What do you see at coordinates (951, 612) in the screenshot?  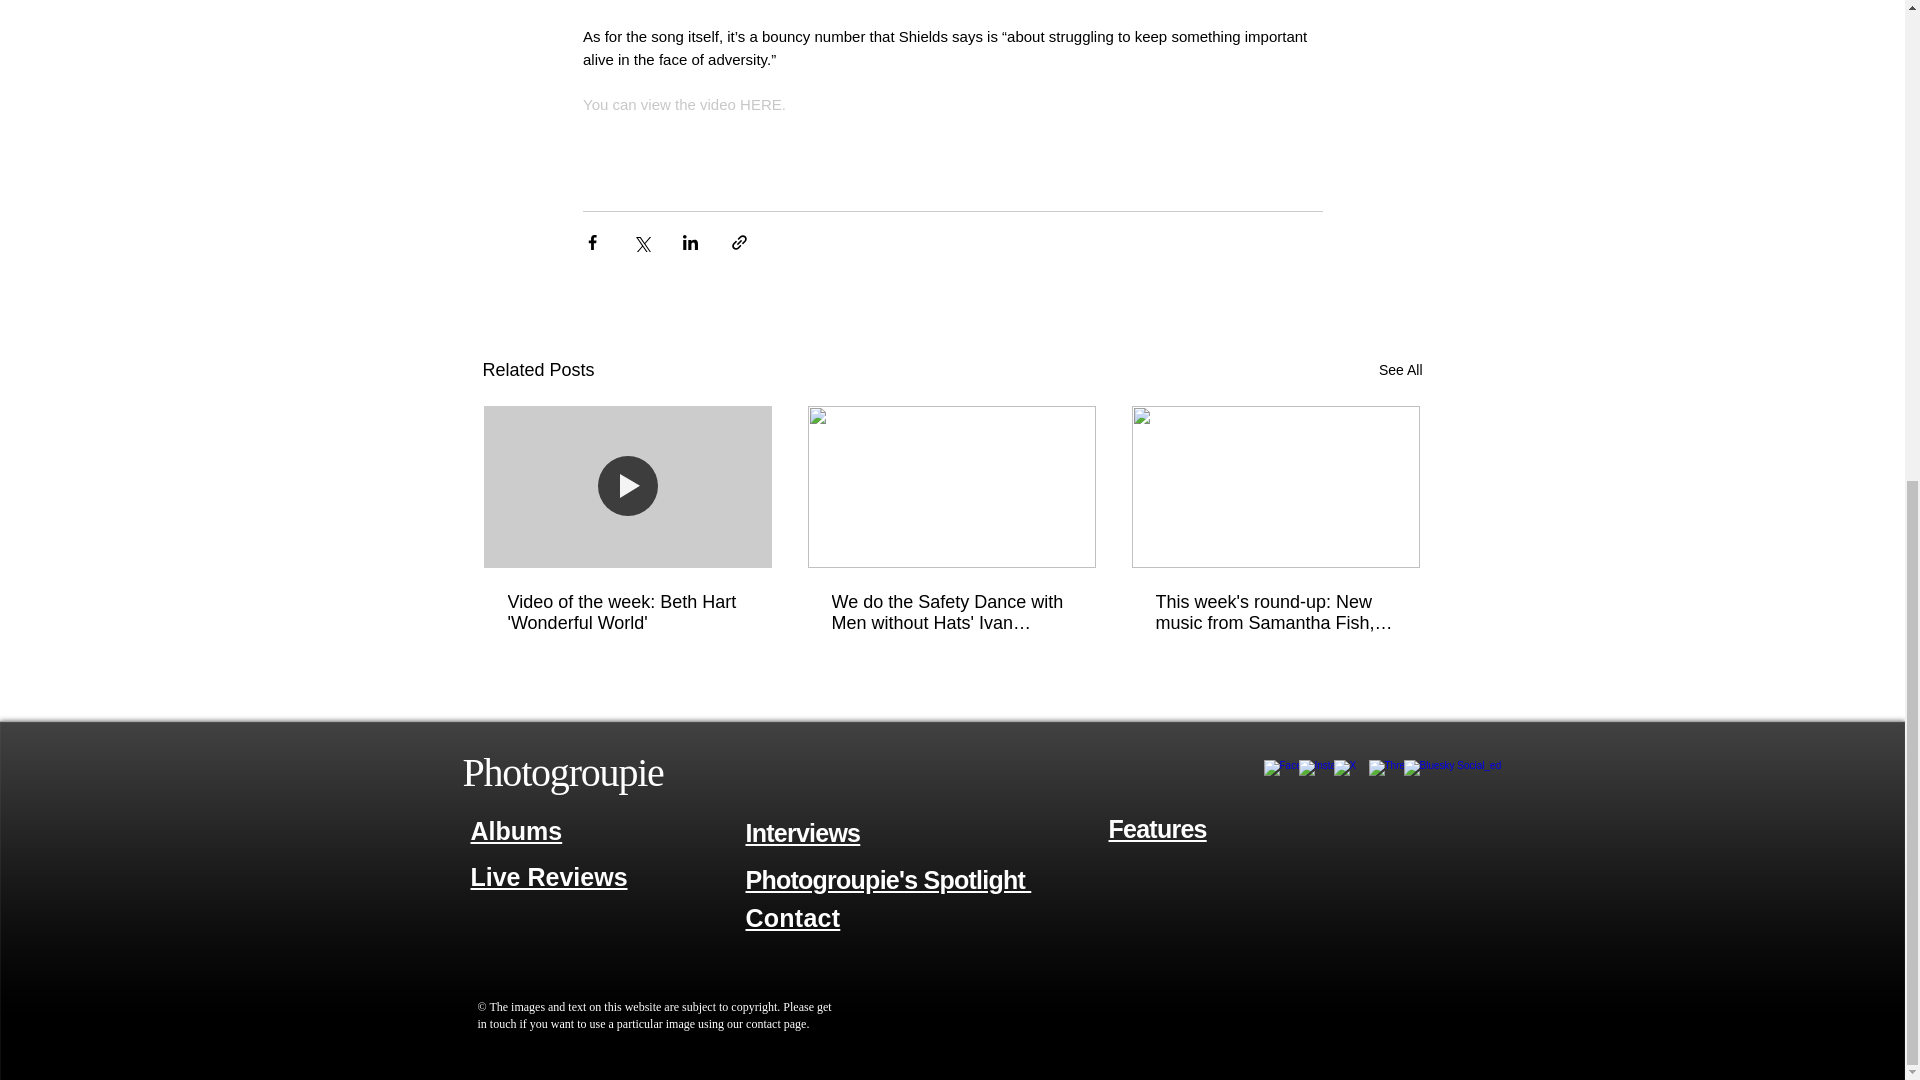 I see `We do the Safety Dance with Men without Hats' Ivan Doroschuk` at bounding box center [951, 612].